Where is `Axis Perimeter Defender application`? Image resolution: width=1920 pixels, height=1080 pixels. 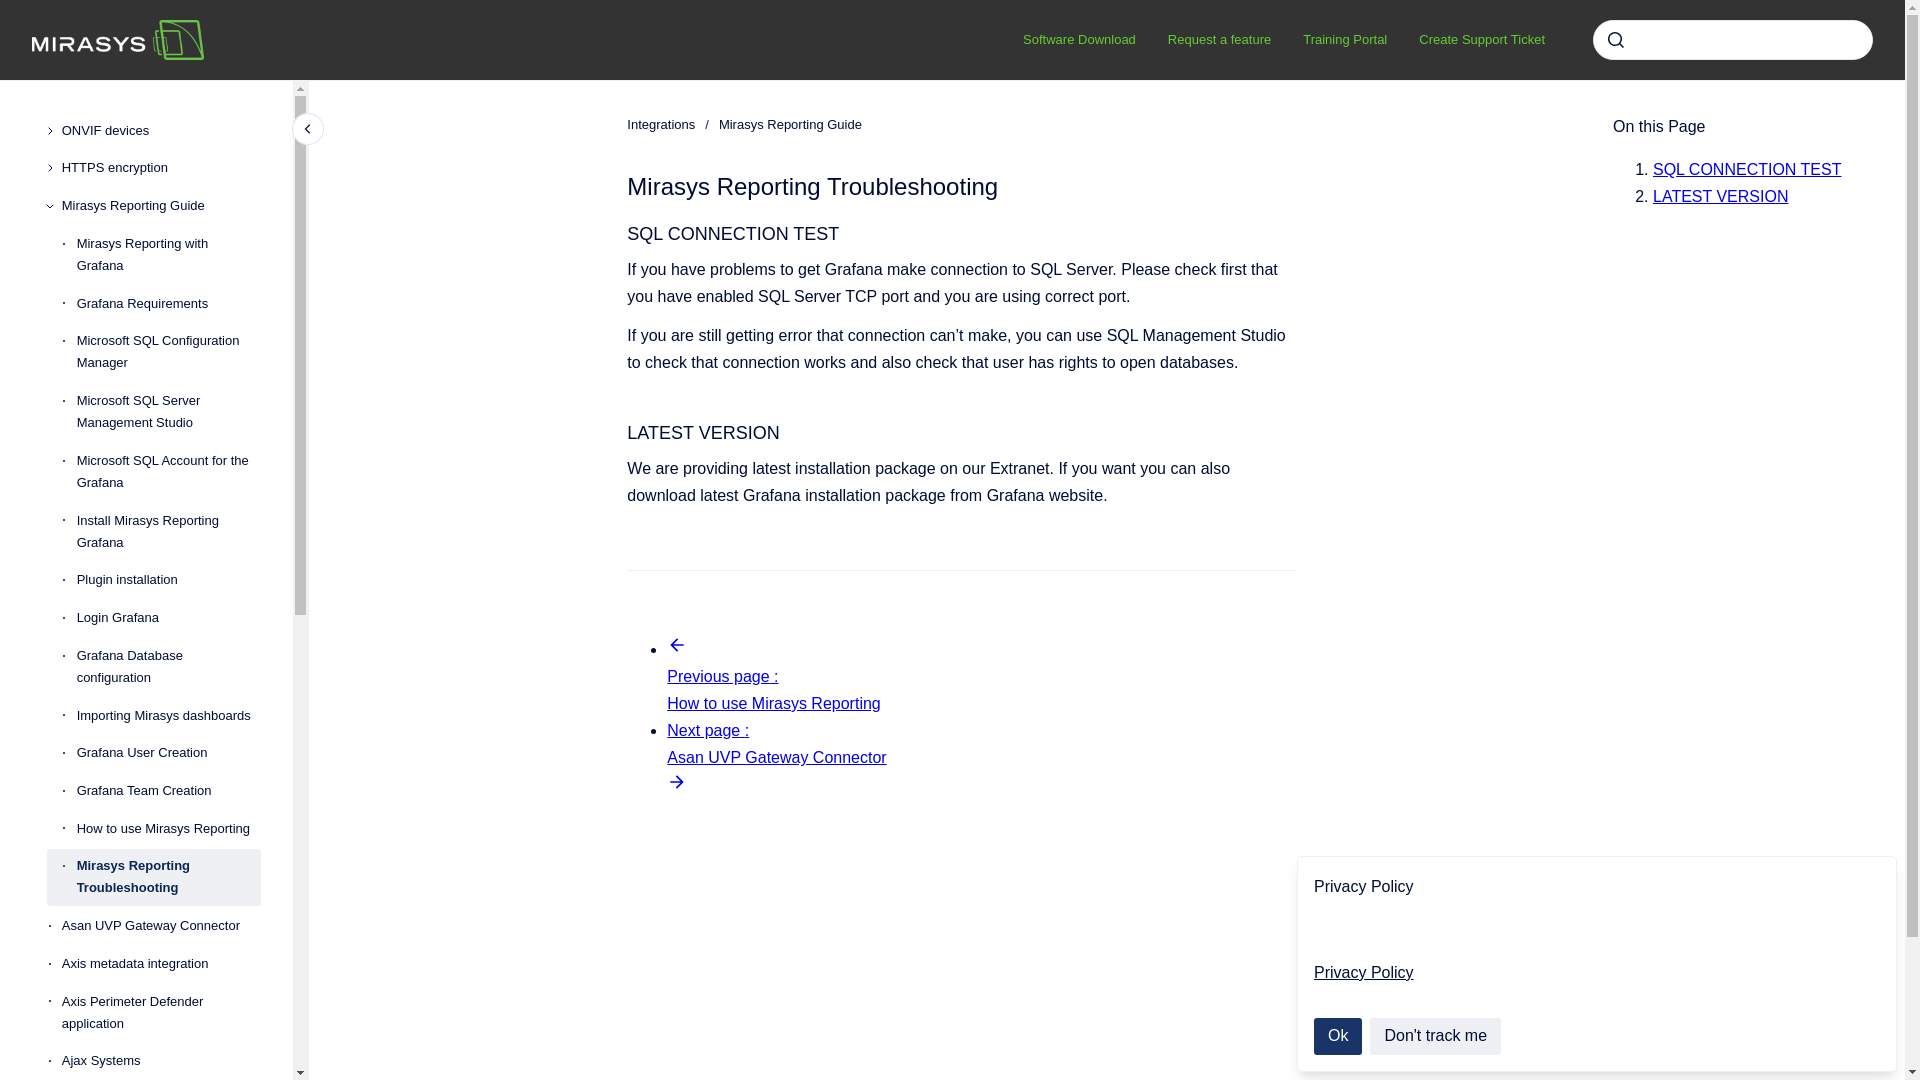 Axis Perimeter Defender application is located at coordinates (161, 1012).